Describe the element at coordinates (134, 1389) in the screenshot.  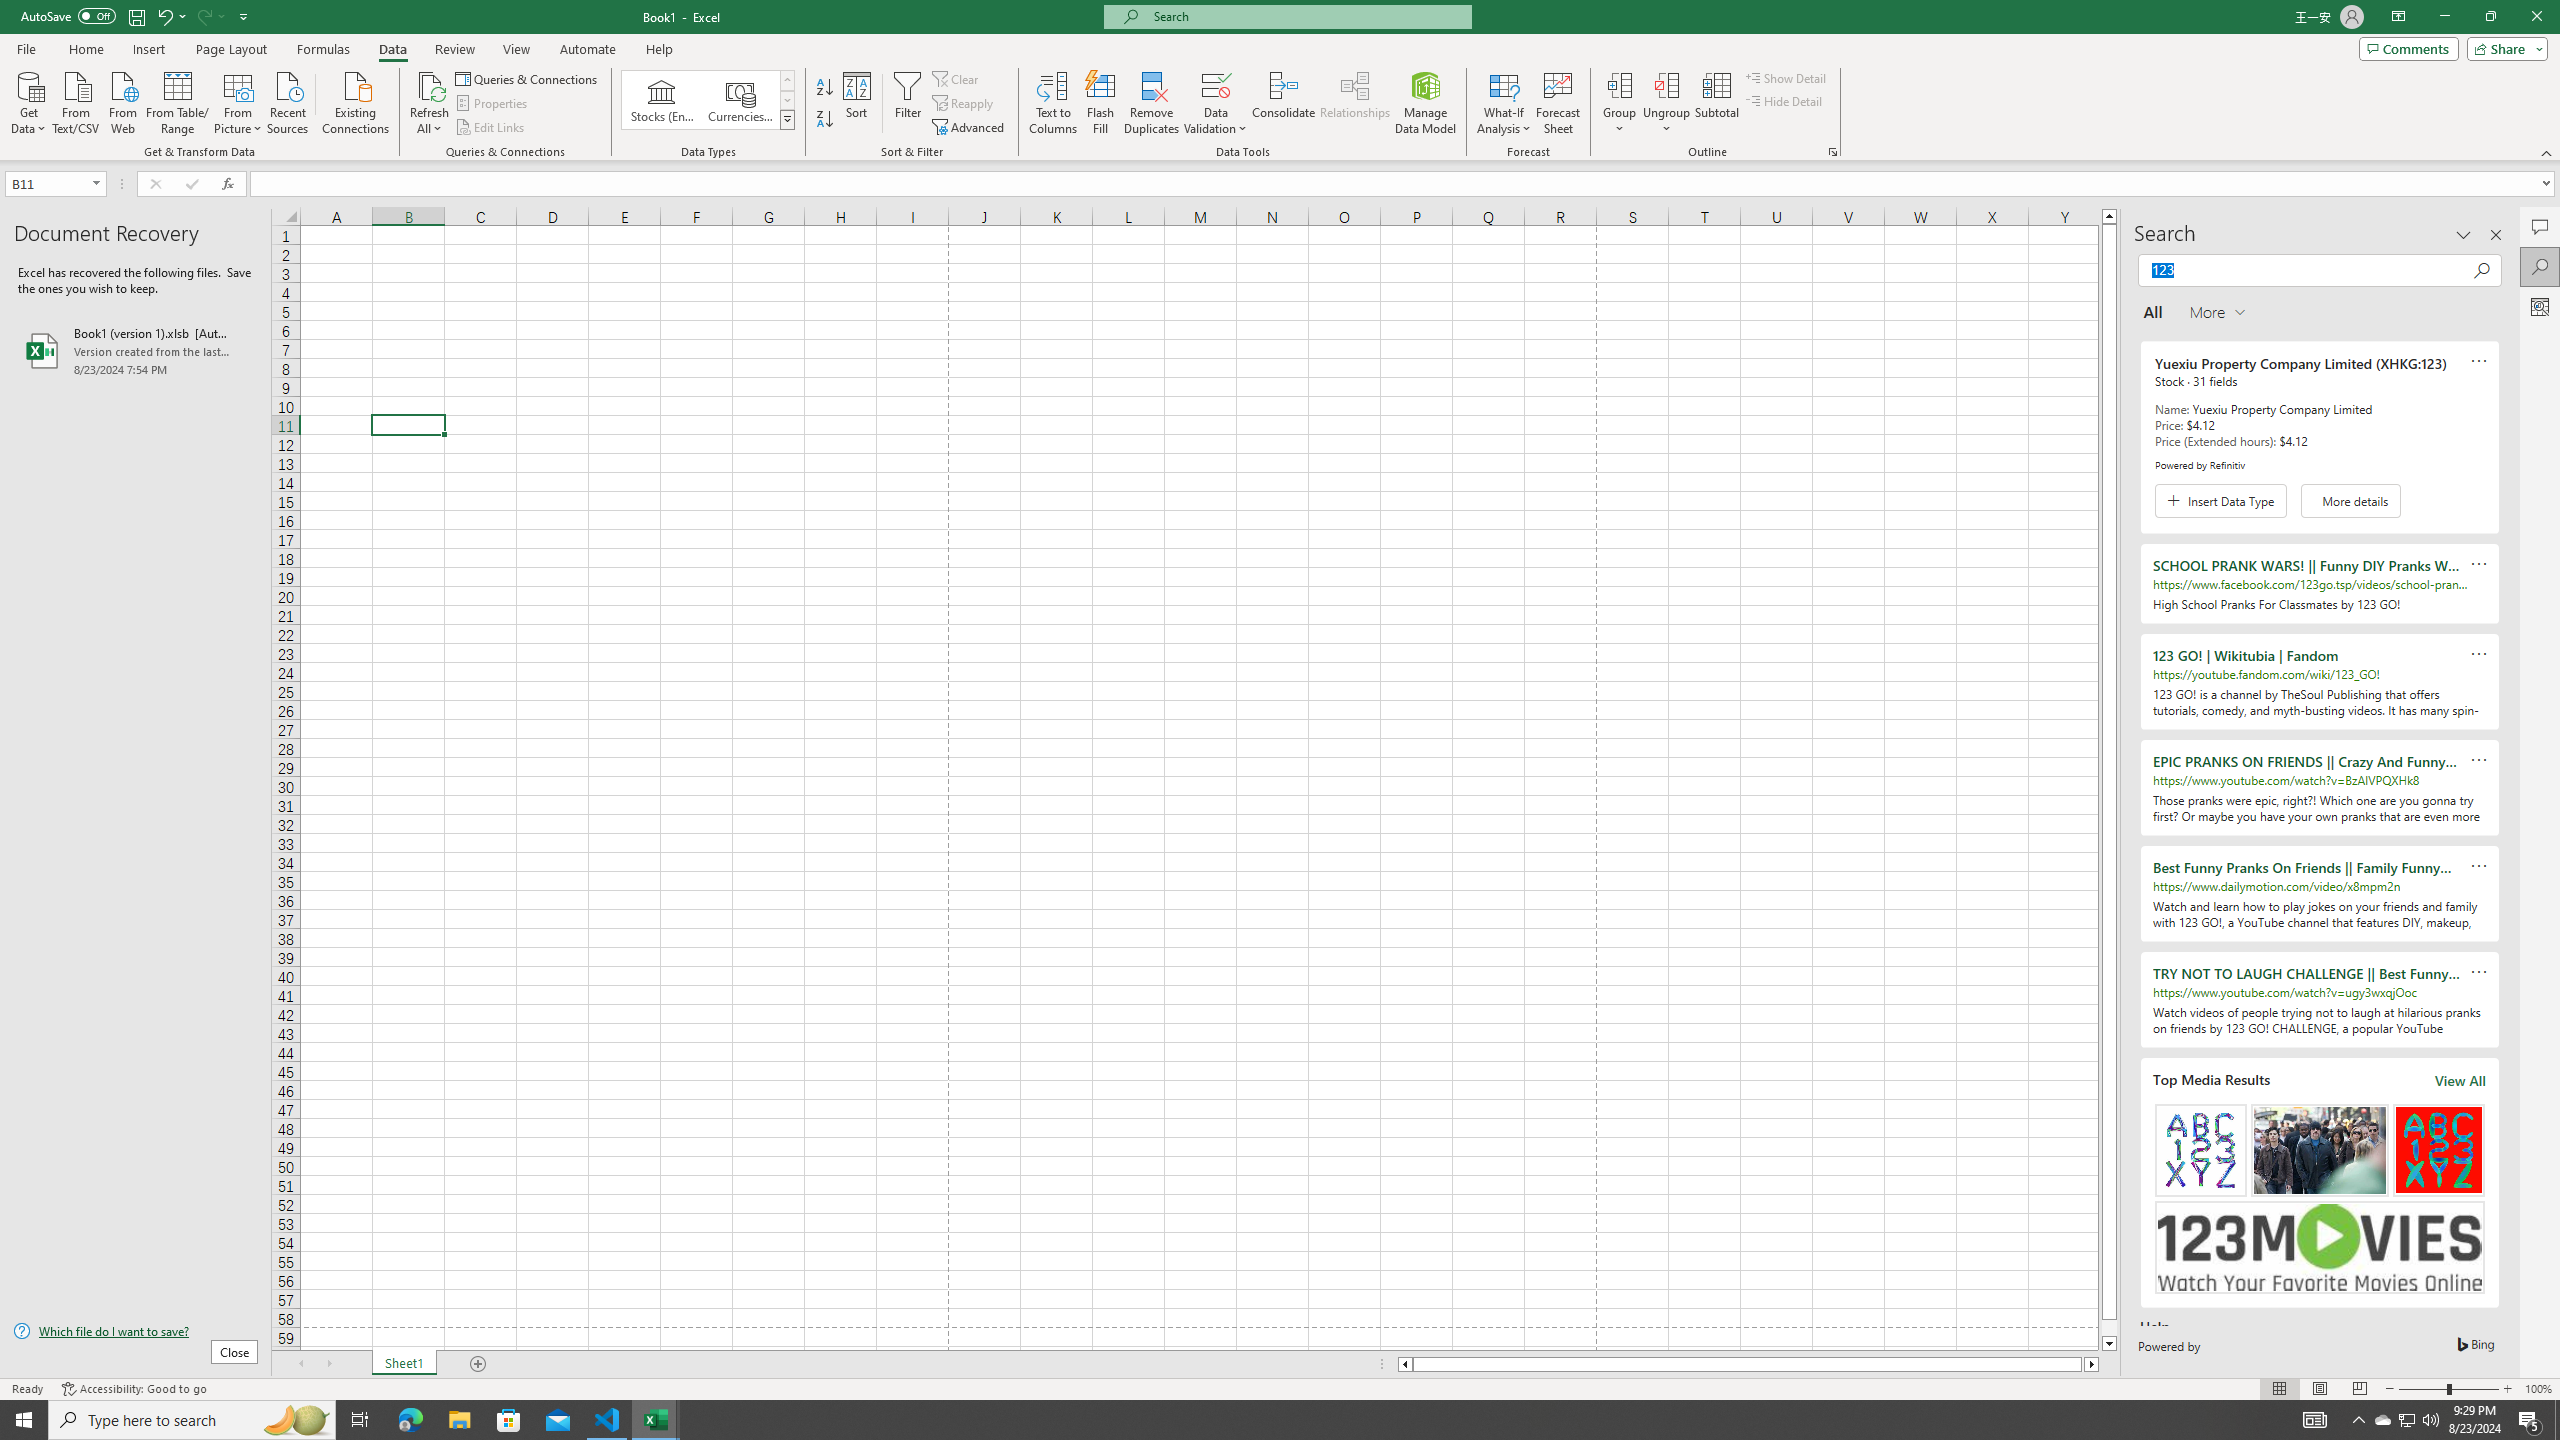
I see `Accessibility Checker Accessibility: Good to go` at that location.